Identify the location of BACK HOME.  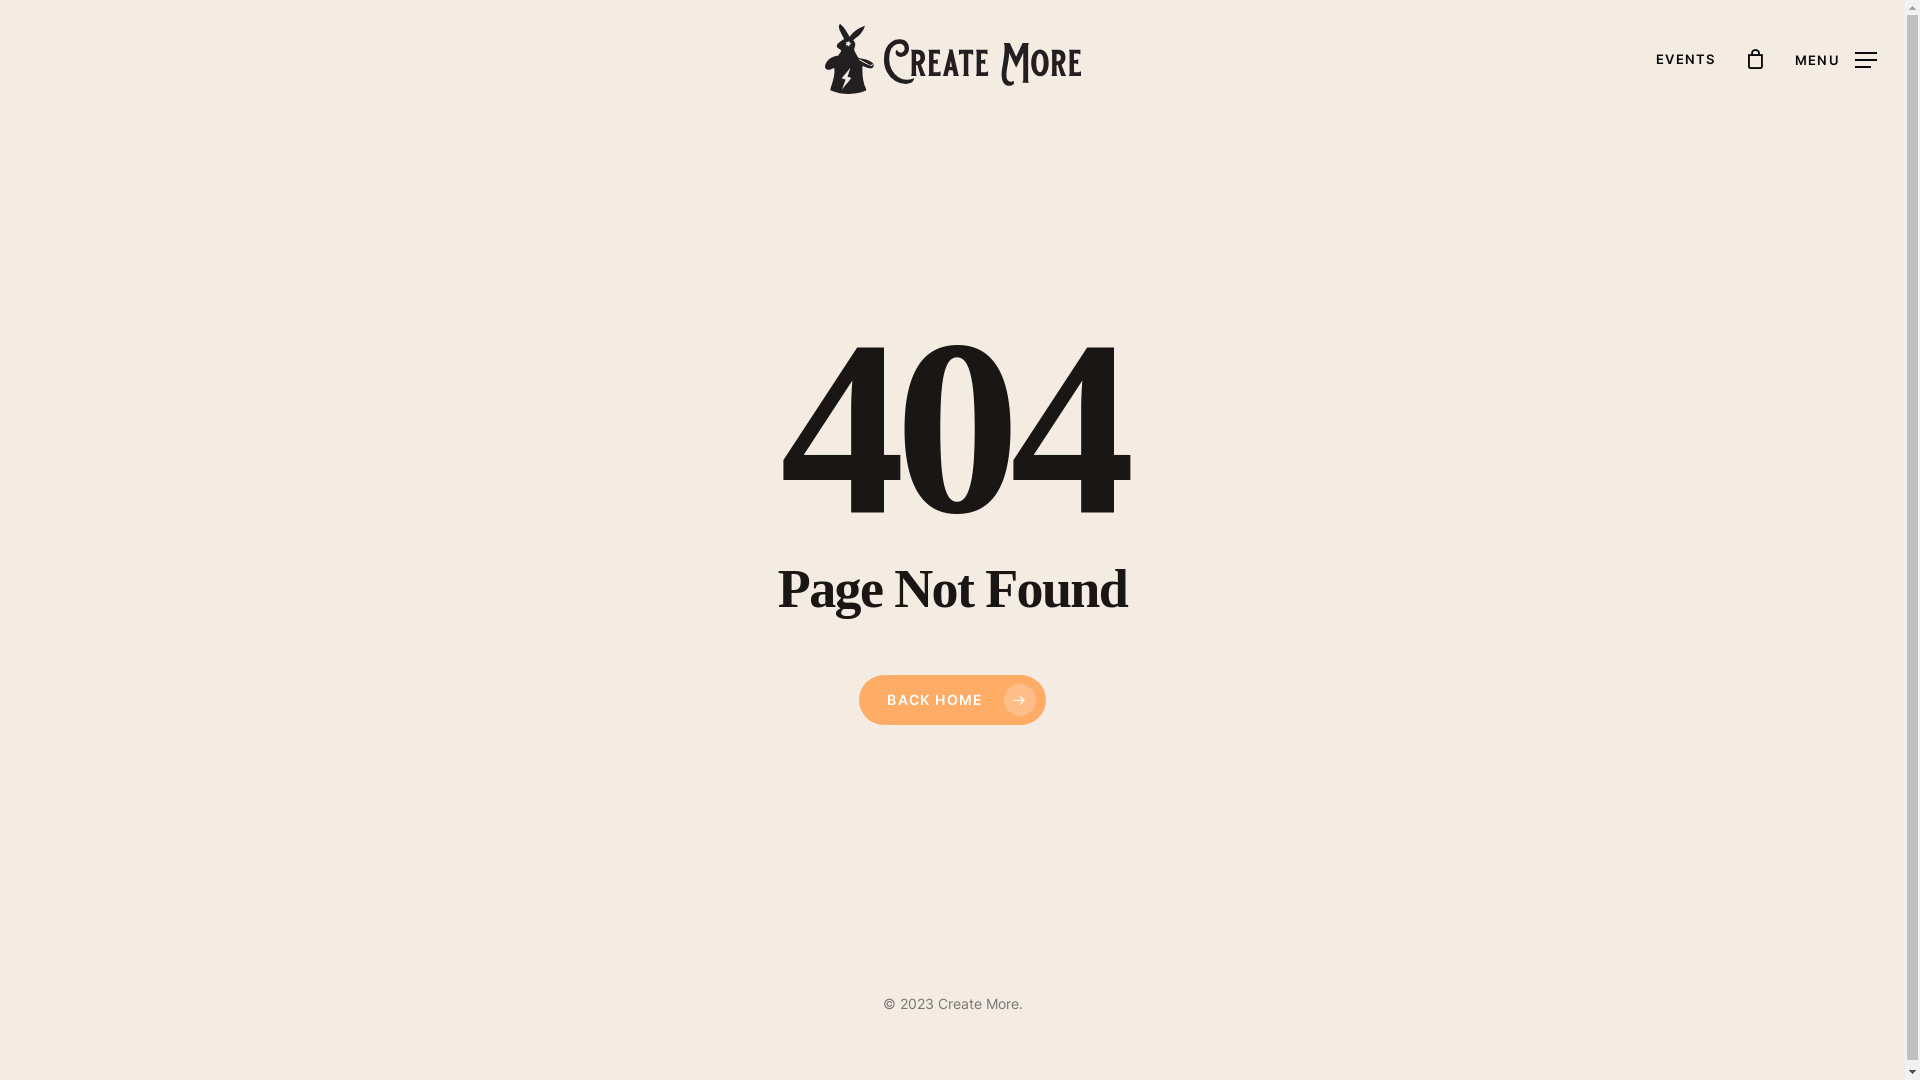
(952, 700).